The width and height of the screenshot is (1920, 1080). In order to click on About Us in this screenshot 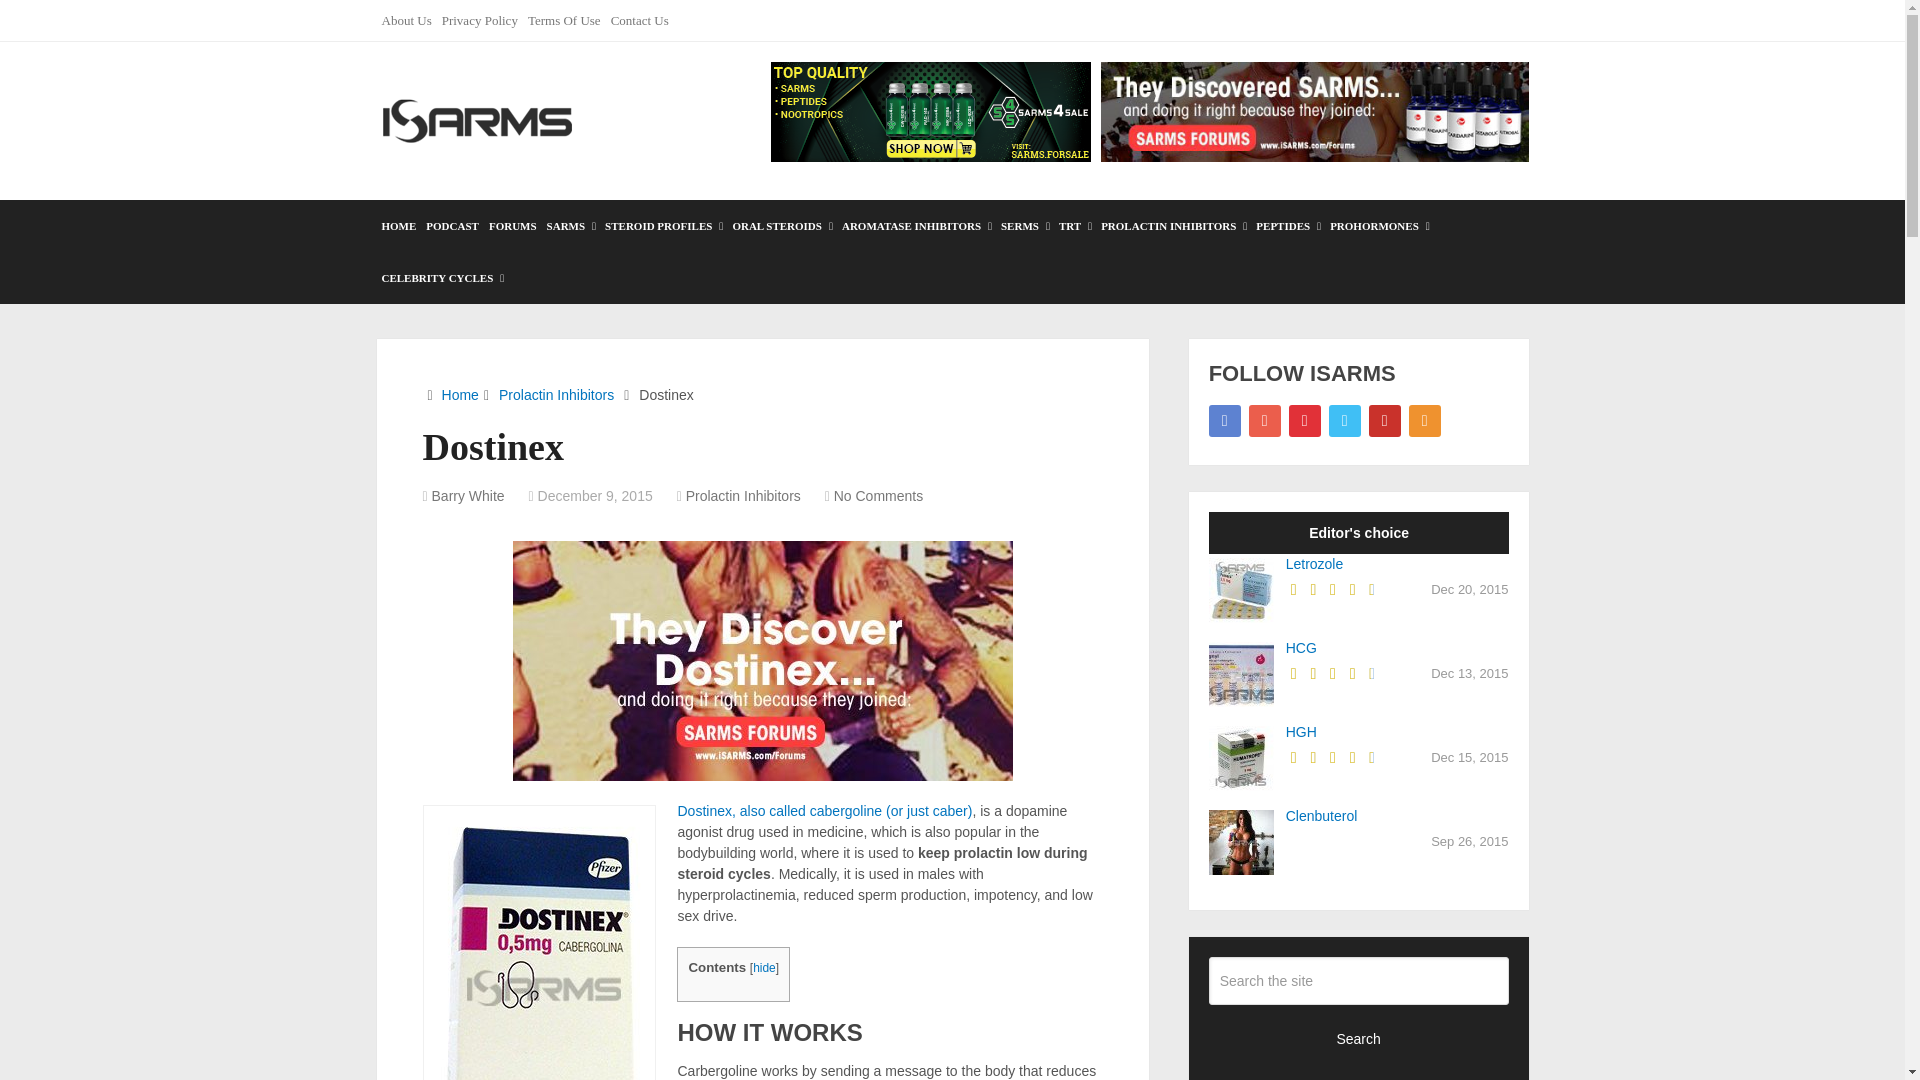, I will do `click(406, 20)`.